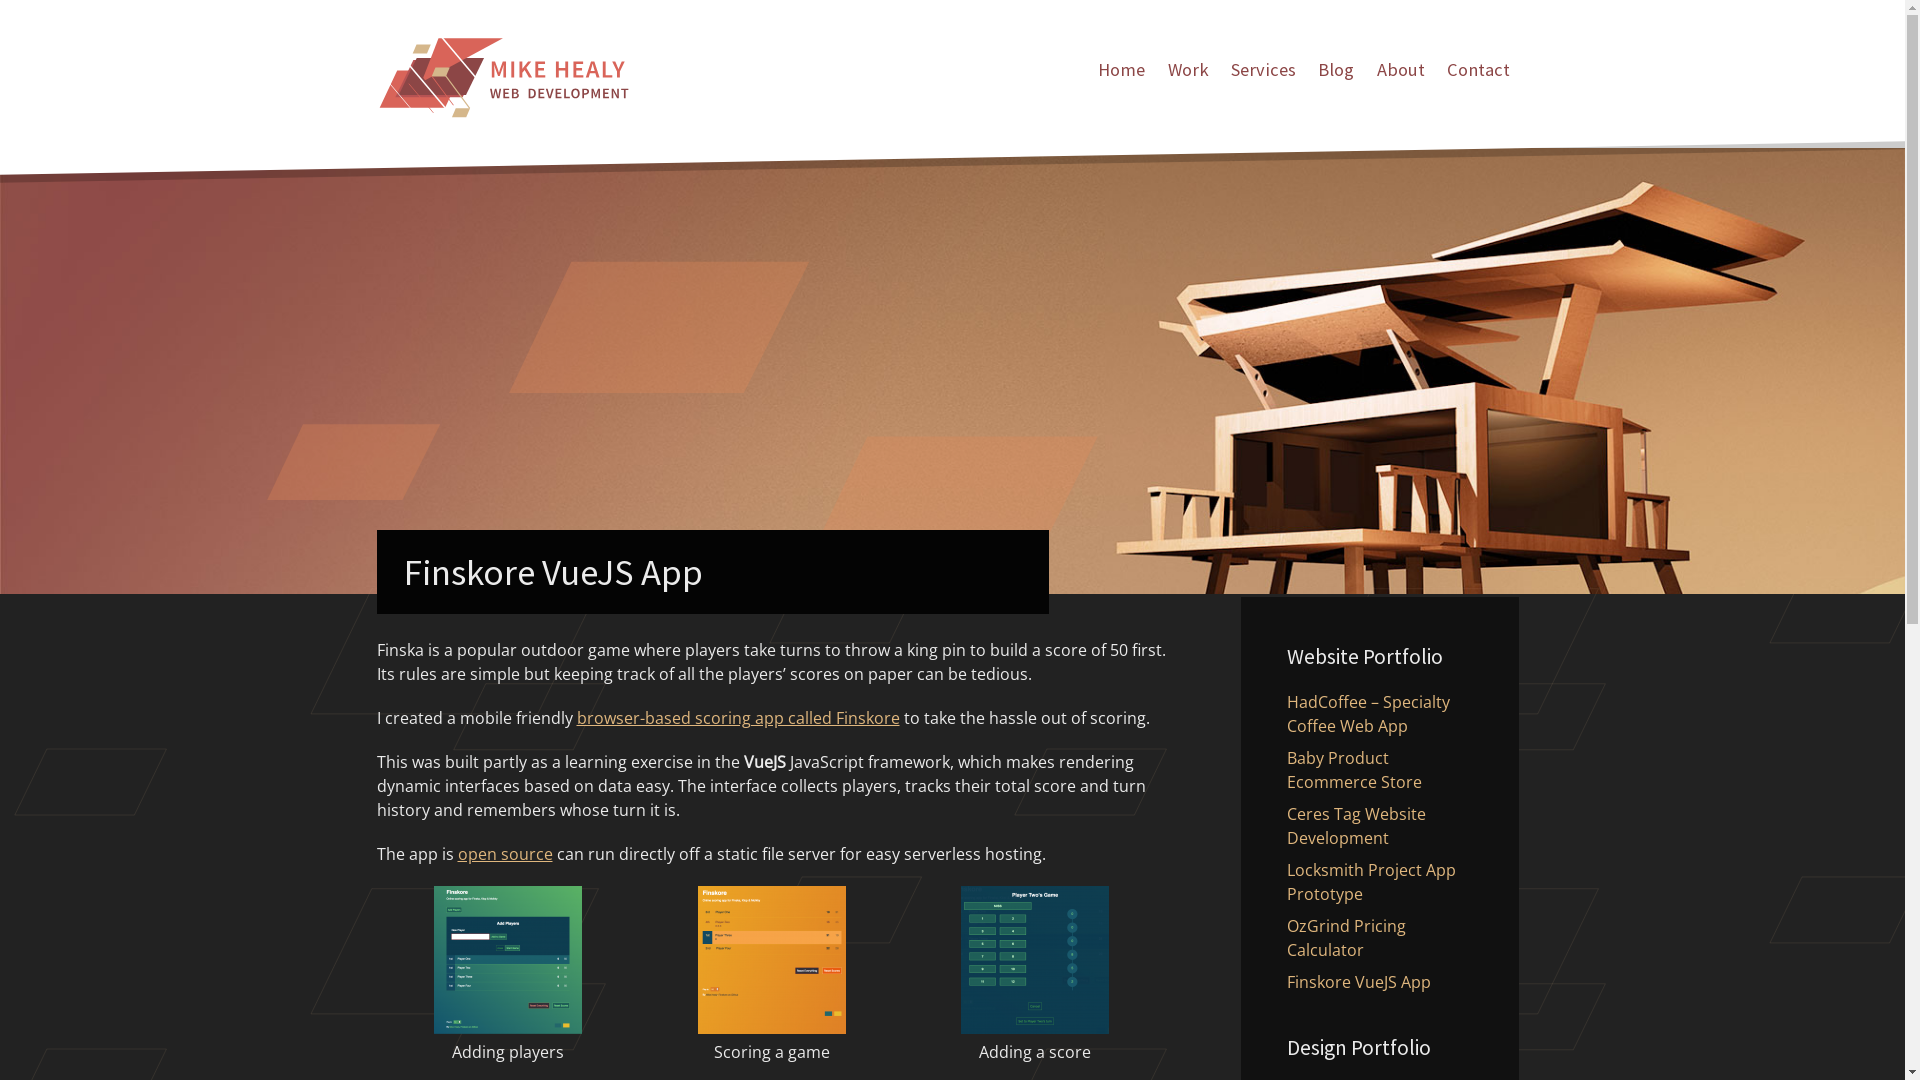 This screenshot has width=1920, height=1080. What do you see at coordinates (1188, 74) in the screenshot?
I see `Work` at bounding box center [1188, 74].